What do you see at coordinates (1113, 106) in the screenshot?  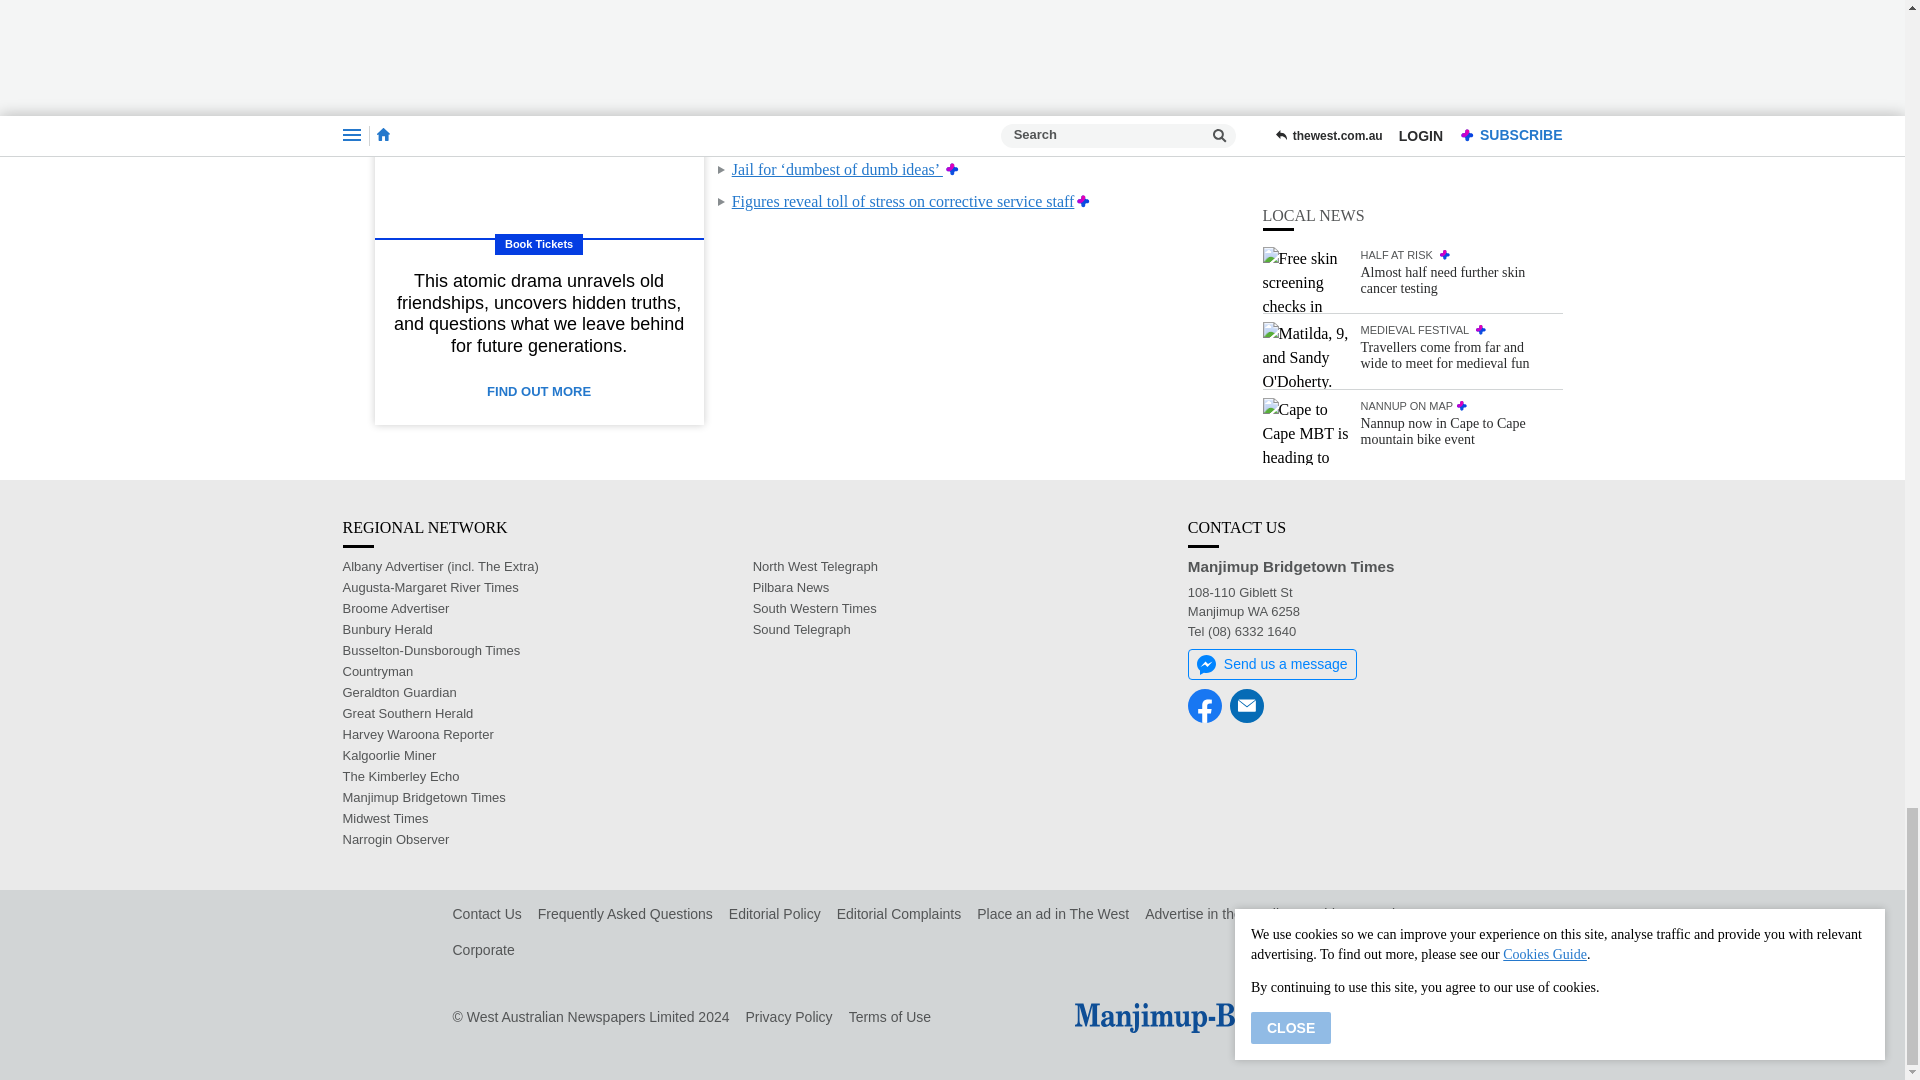 I see `Premium` at bounding box center [1113, 106].